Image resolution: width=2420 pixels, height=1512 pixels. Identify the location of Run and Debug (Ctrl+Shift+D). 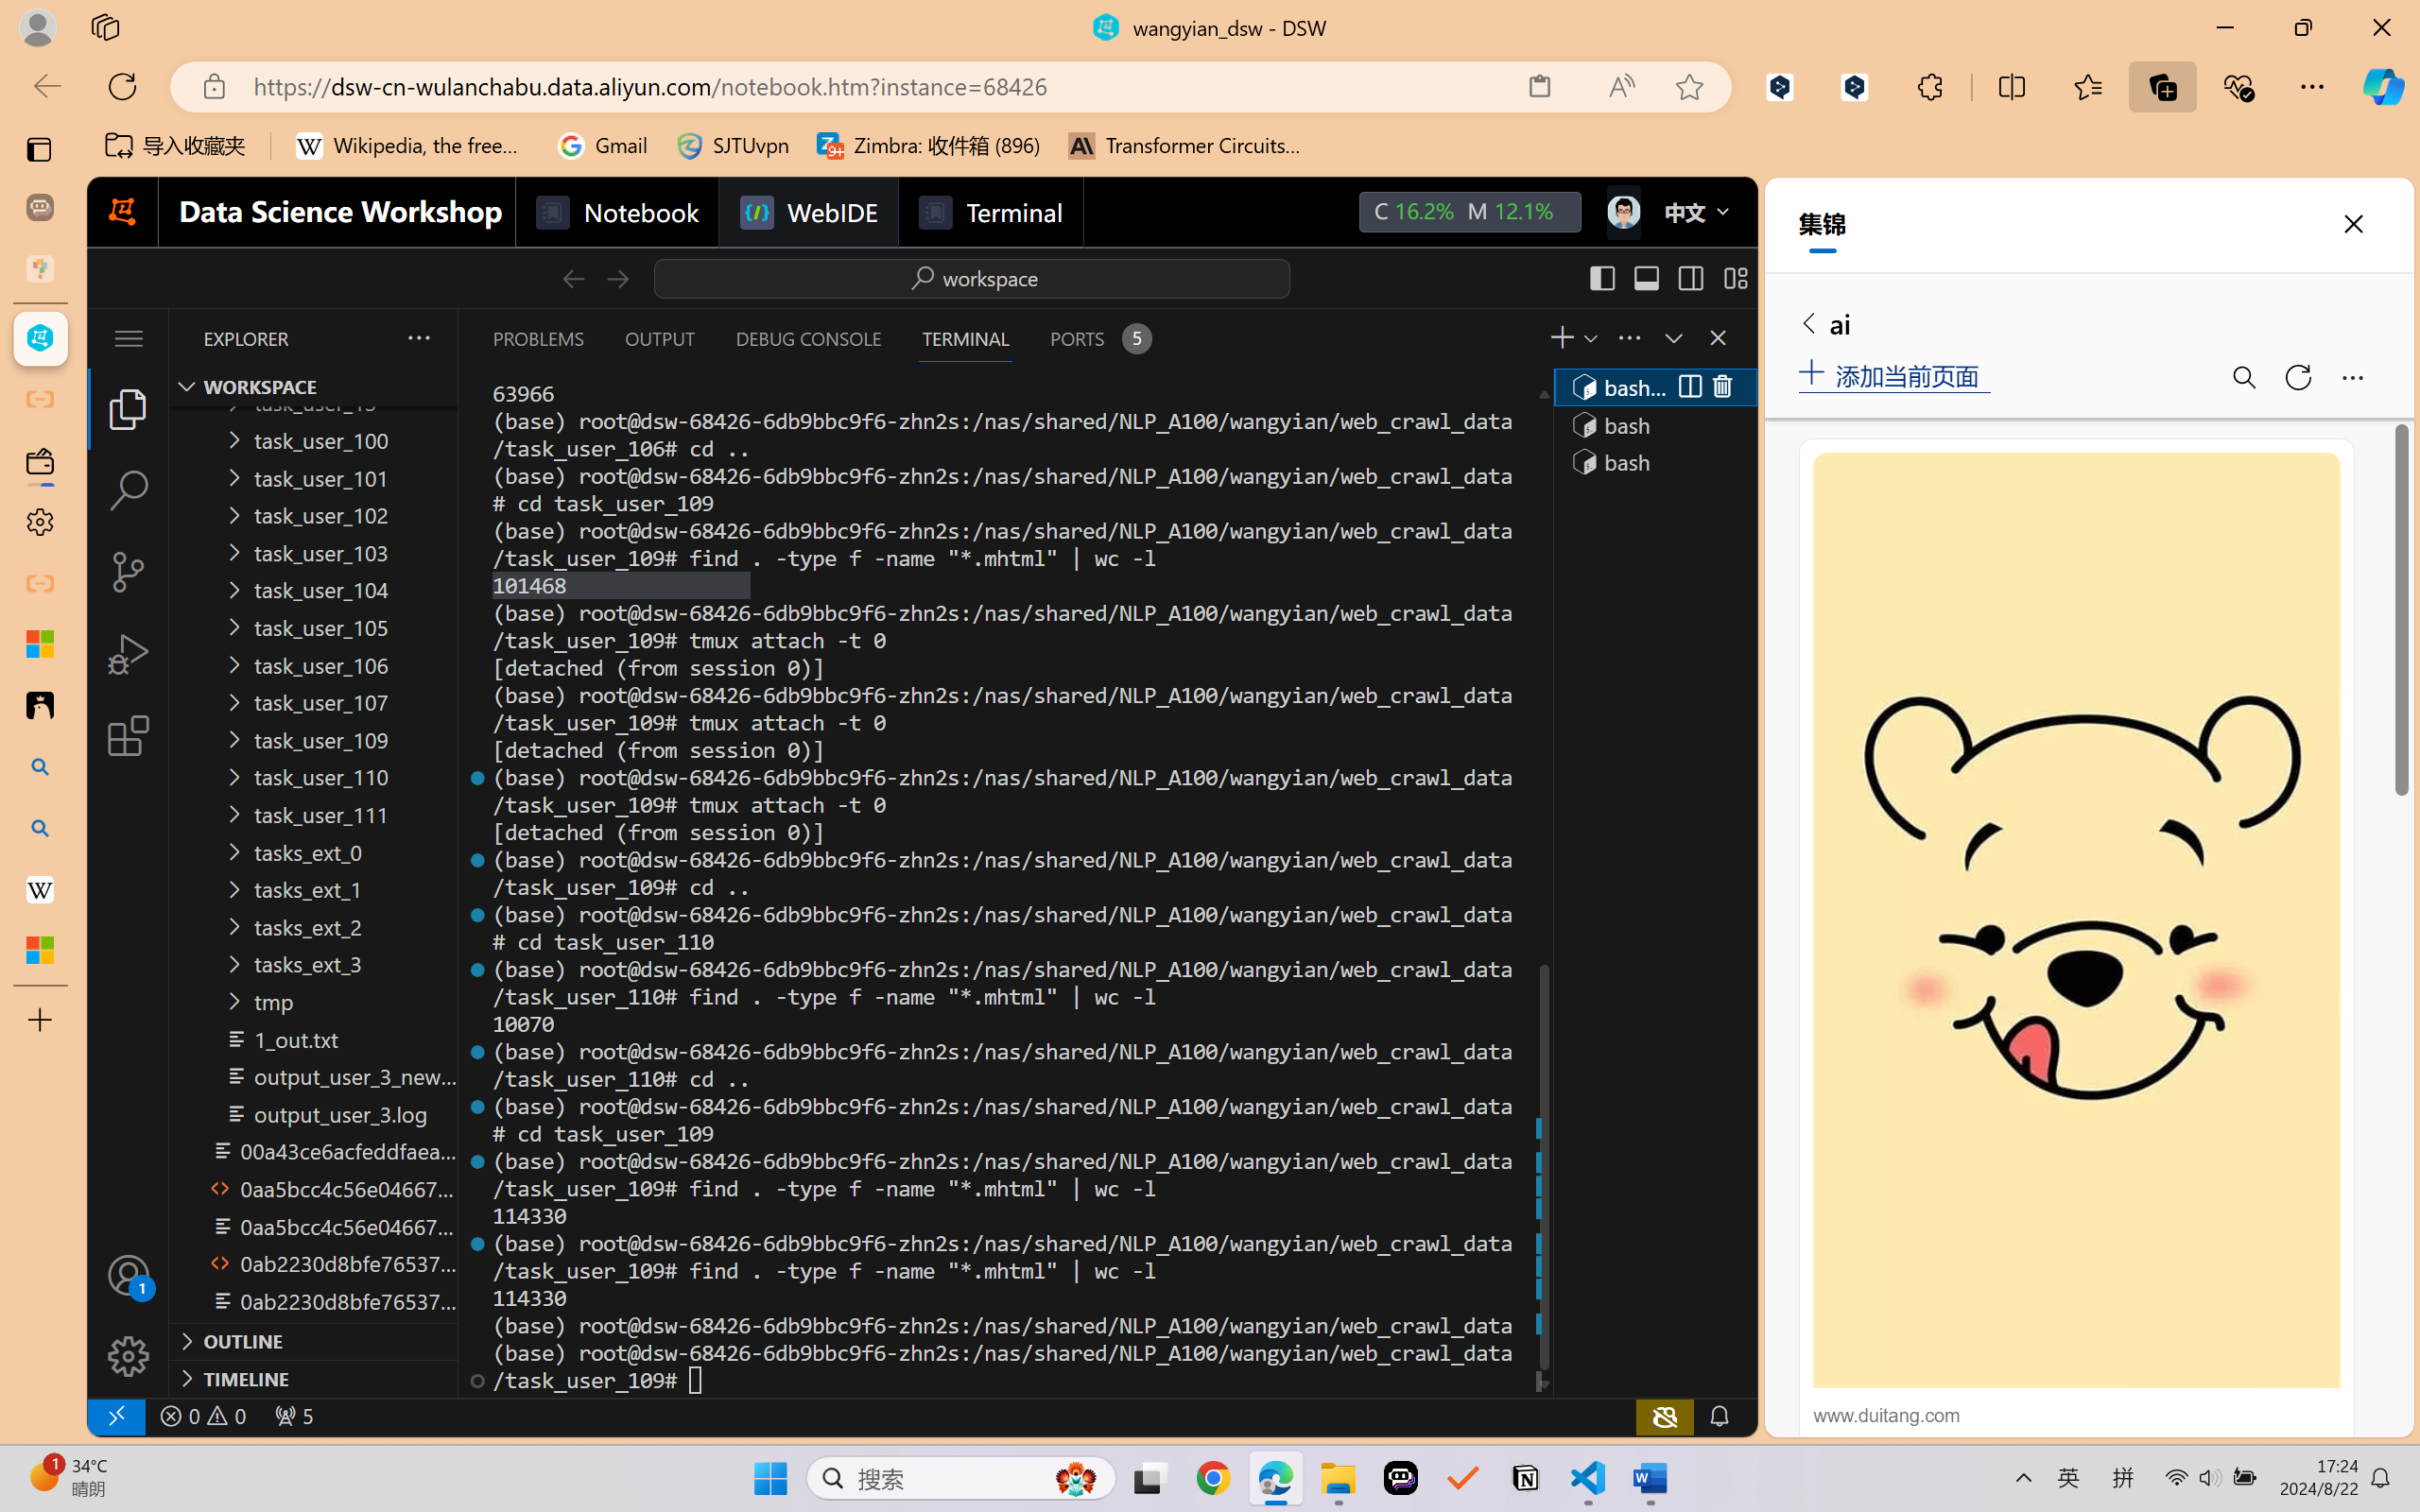
(129, 654).